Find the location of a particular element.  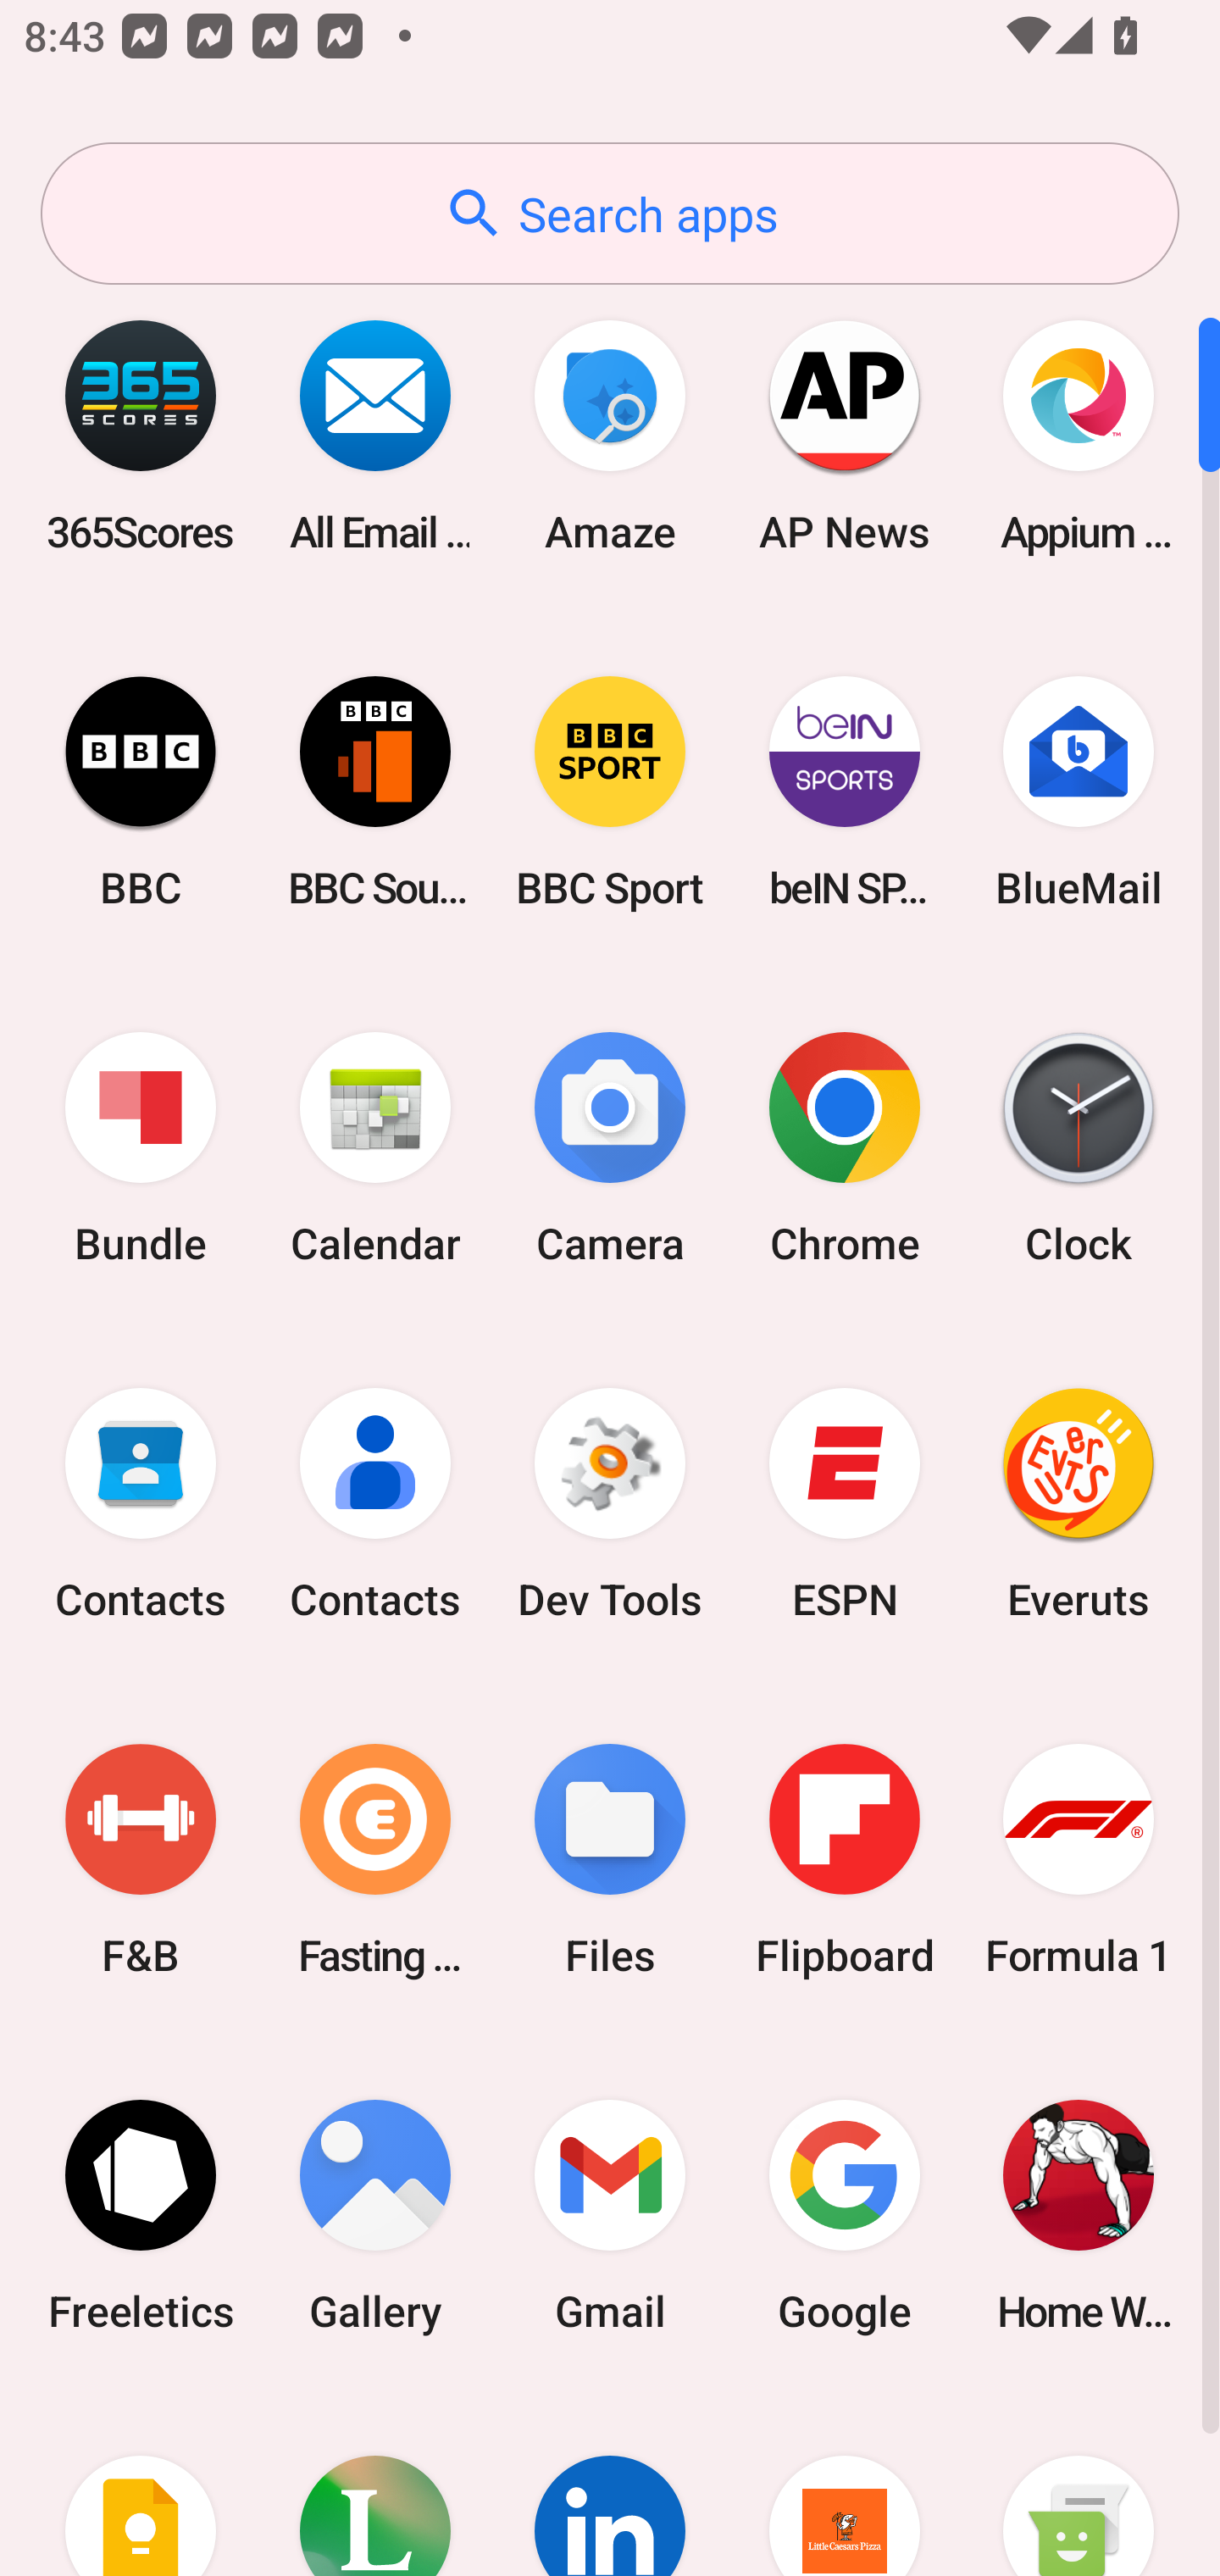

Contacts is located at coordinates (141, 1504).